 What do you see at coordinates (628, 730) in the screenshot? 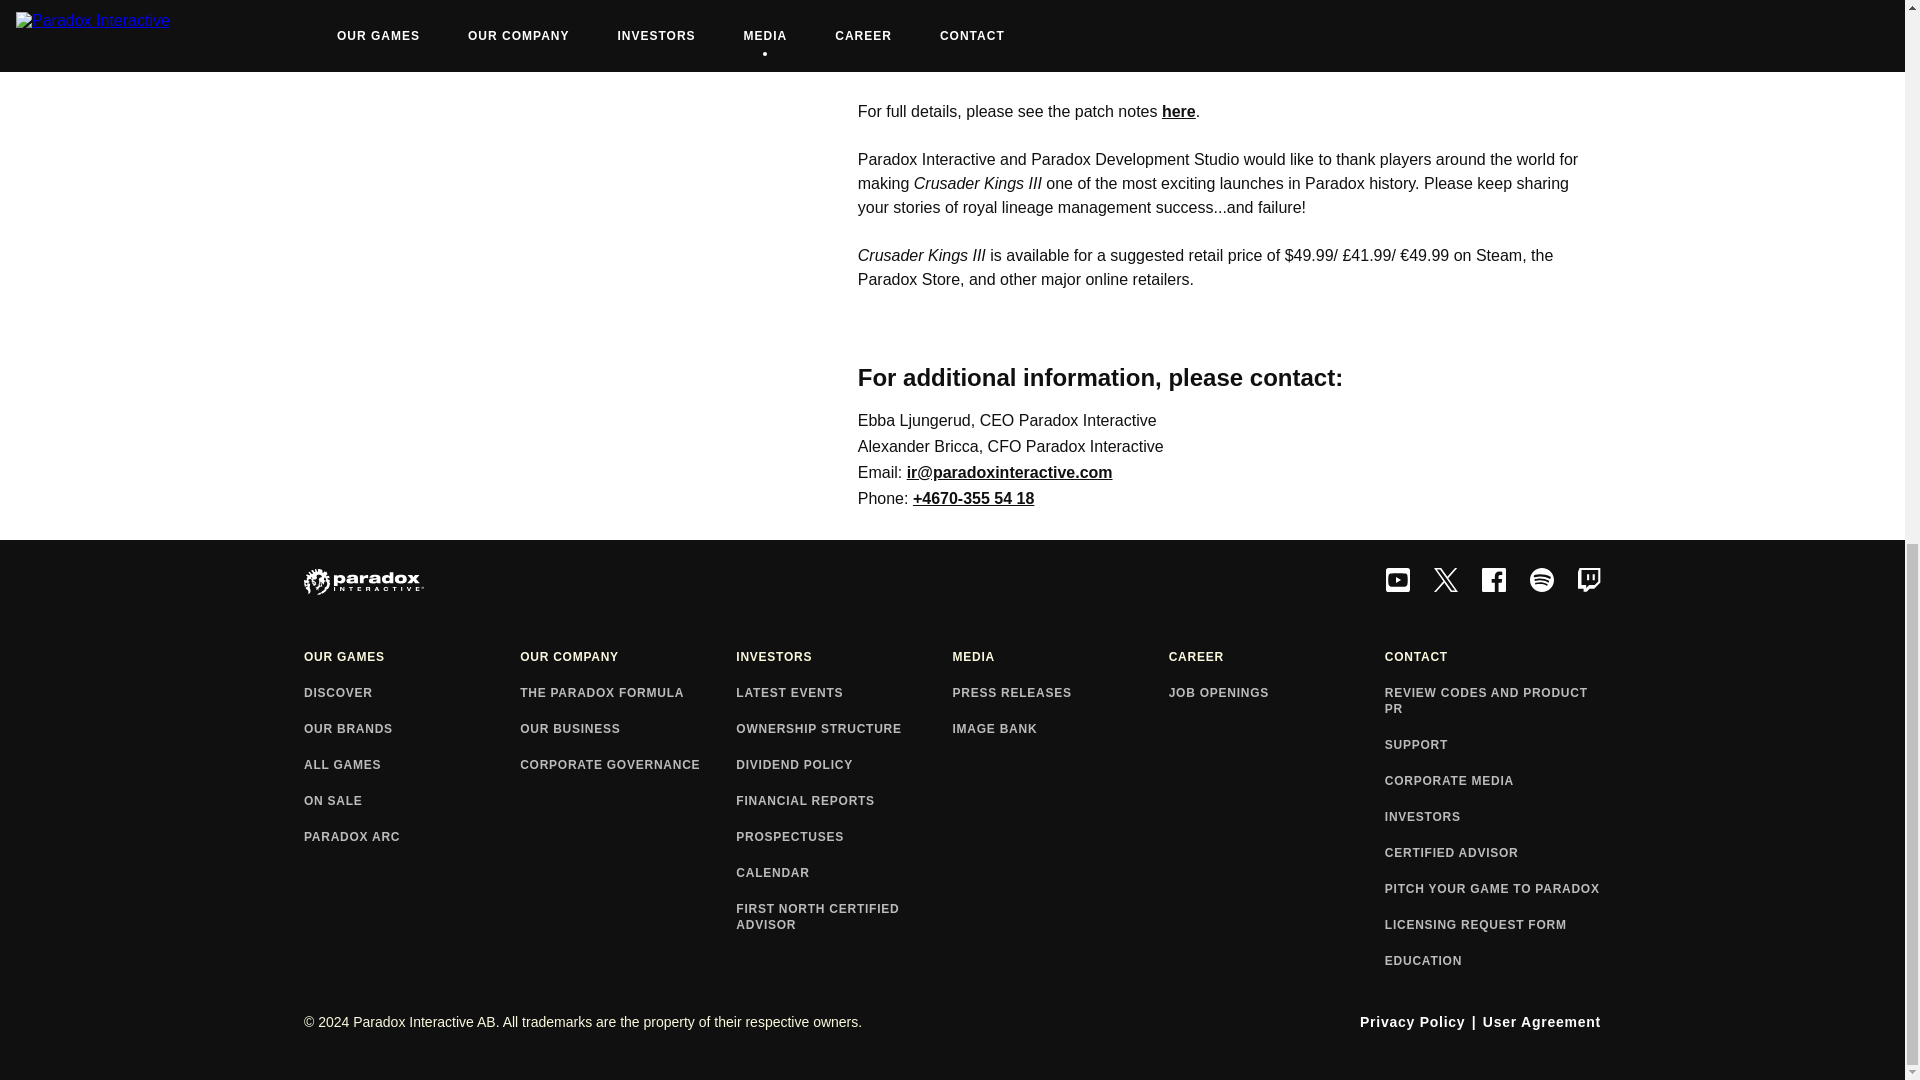
I see `OUR BUSINESS` at bounding box center [628, 730].